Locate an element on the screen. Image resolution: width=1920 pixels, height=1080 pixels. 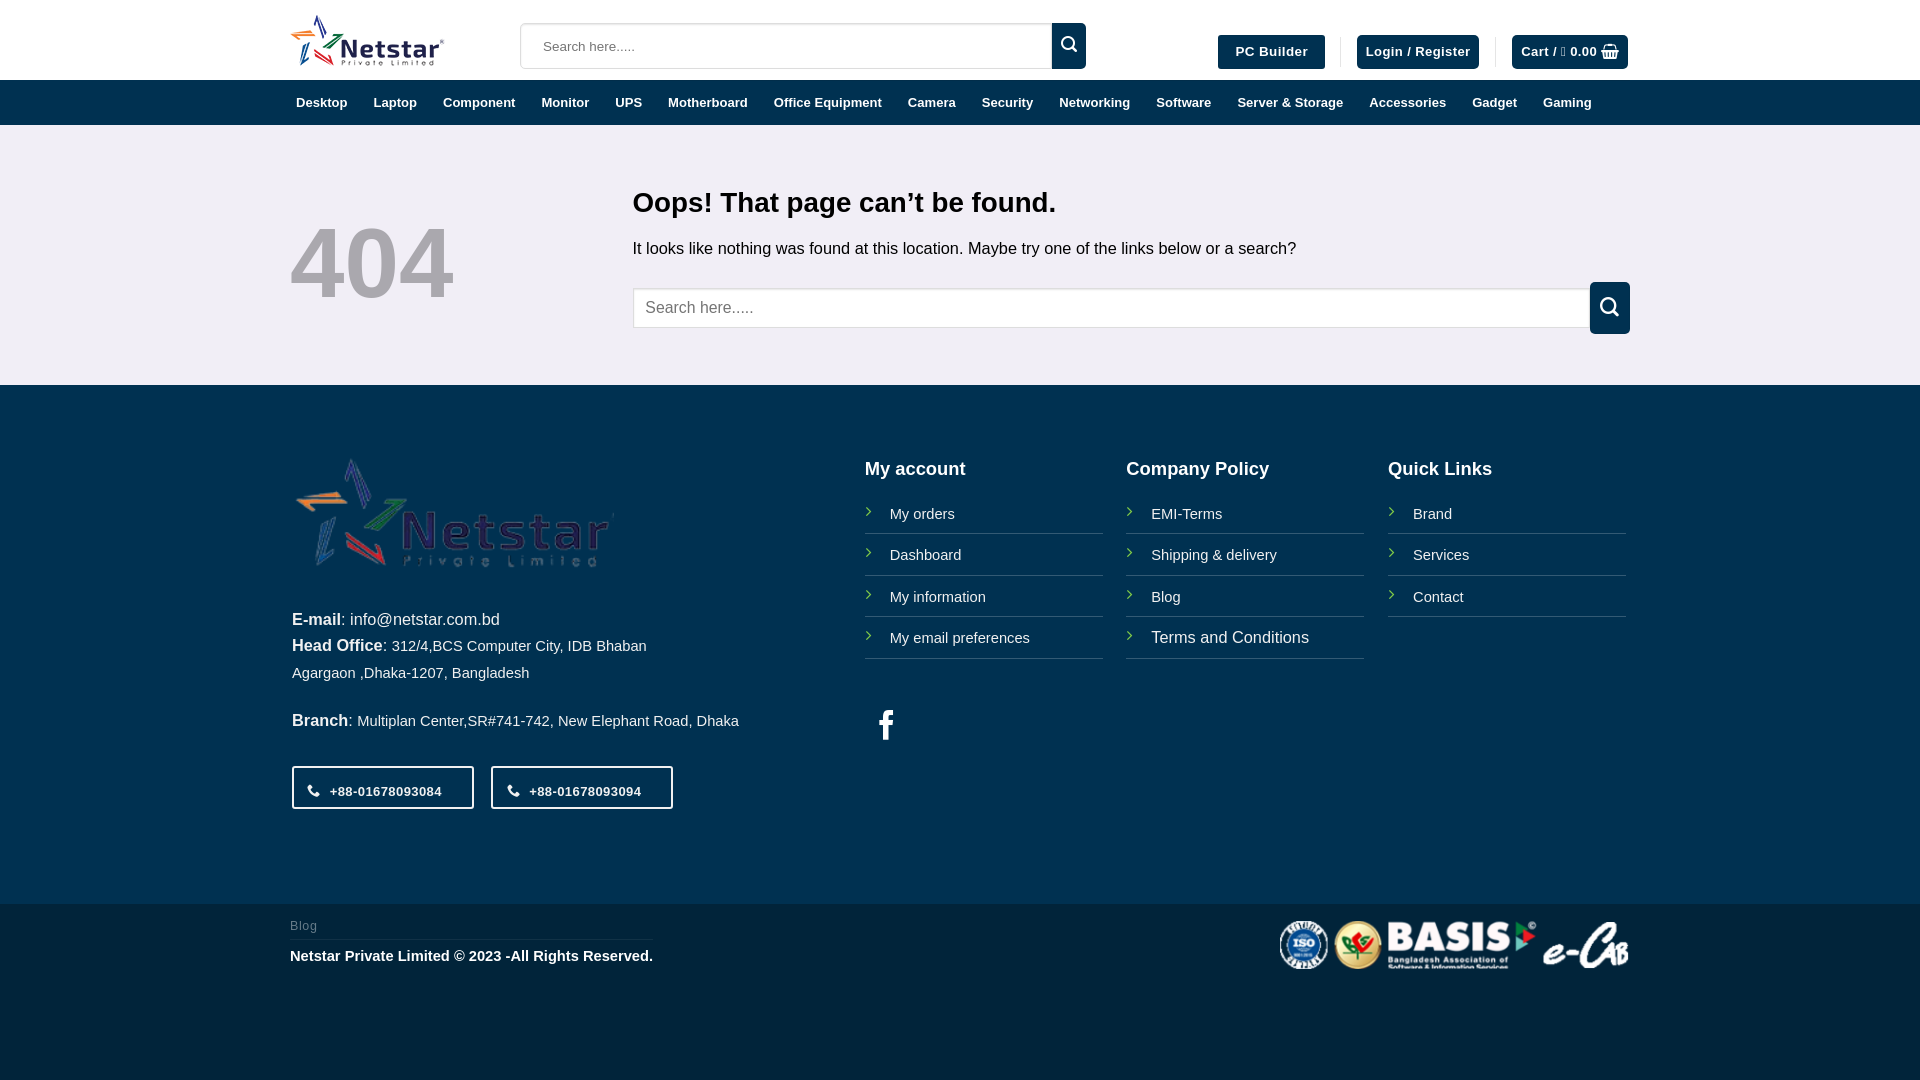
UPS is located at coordinates (628, 102).